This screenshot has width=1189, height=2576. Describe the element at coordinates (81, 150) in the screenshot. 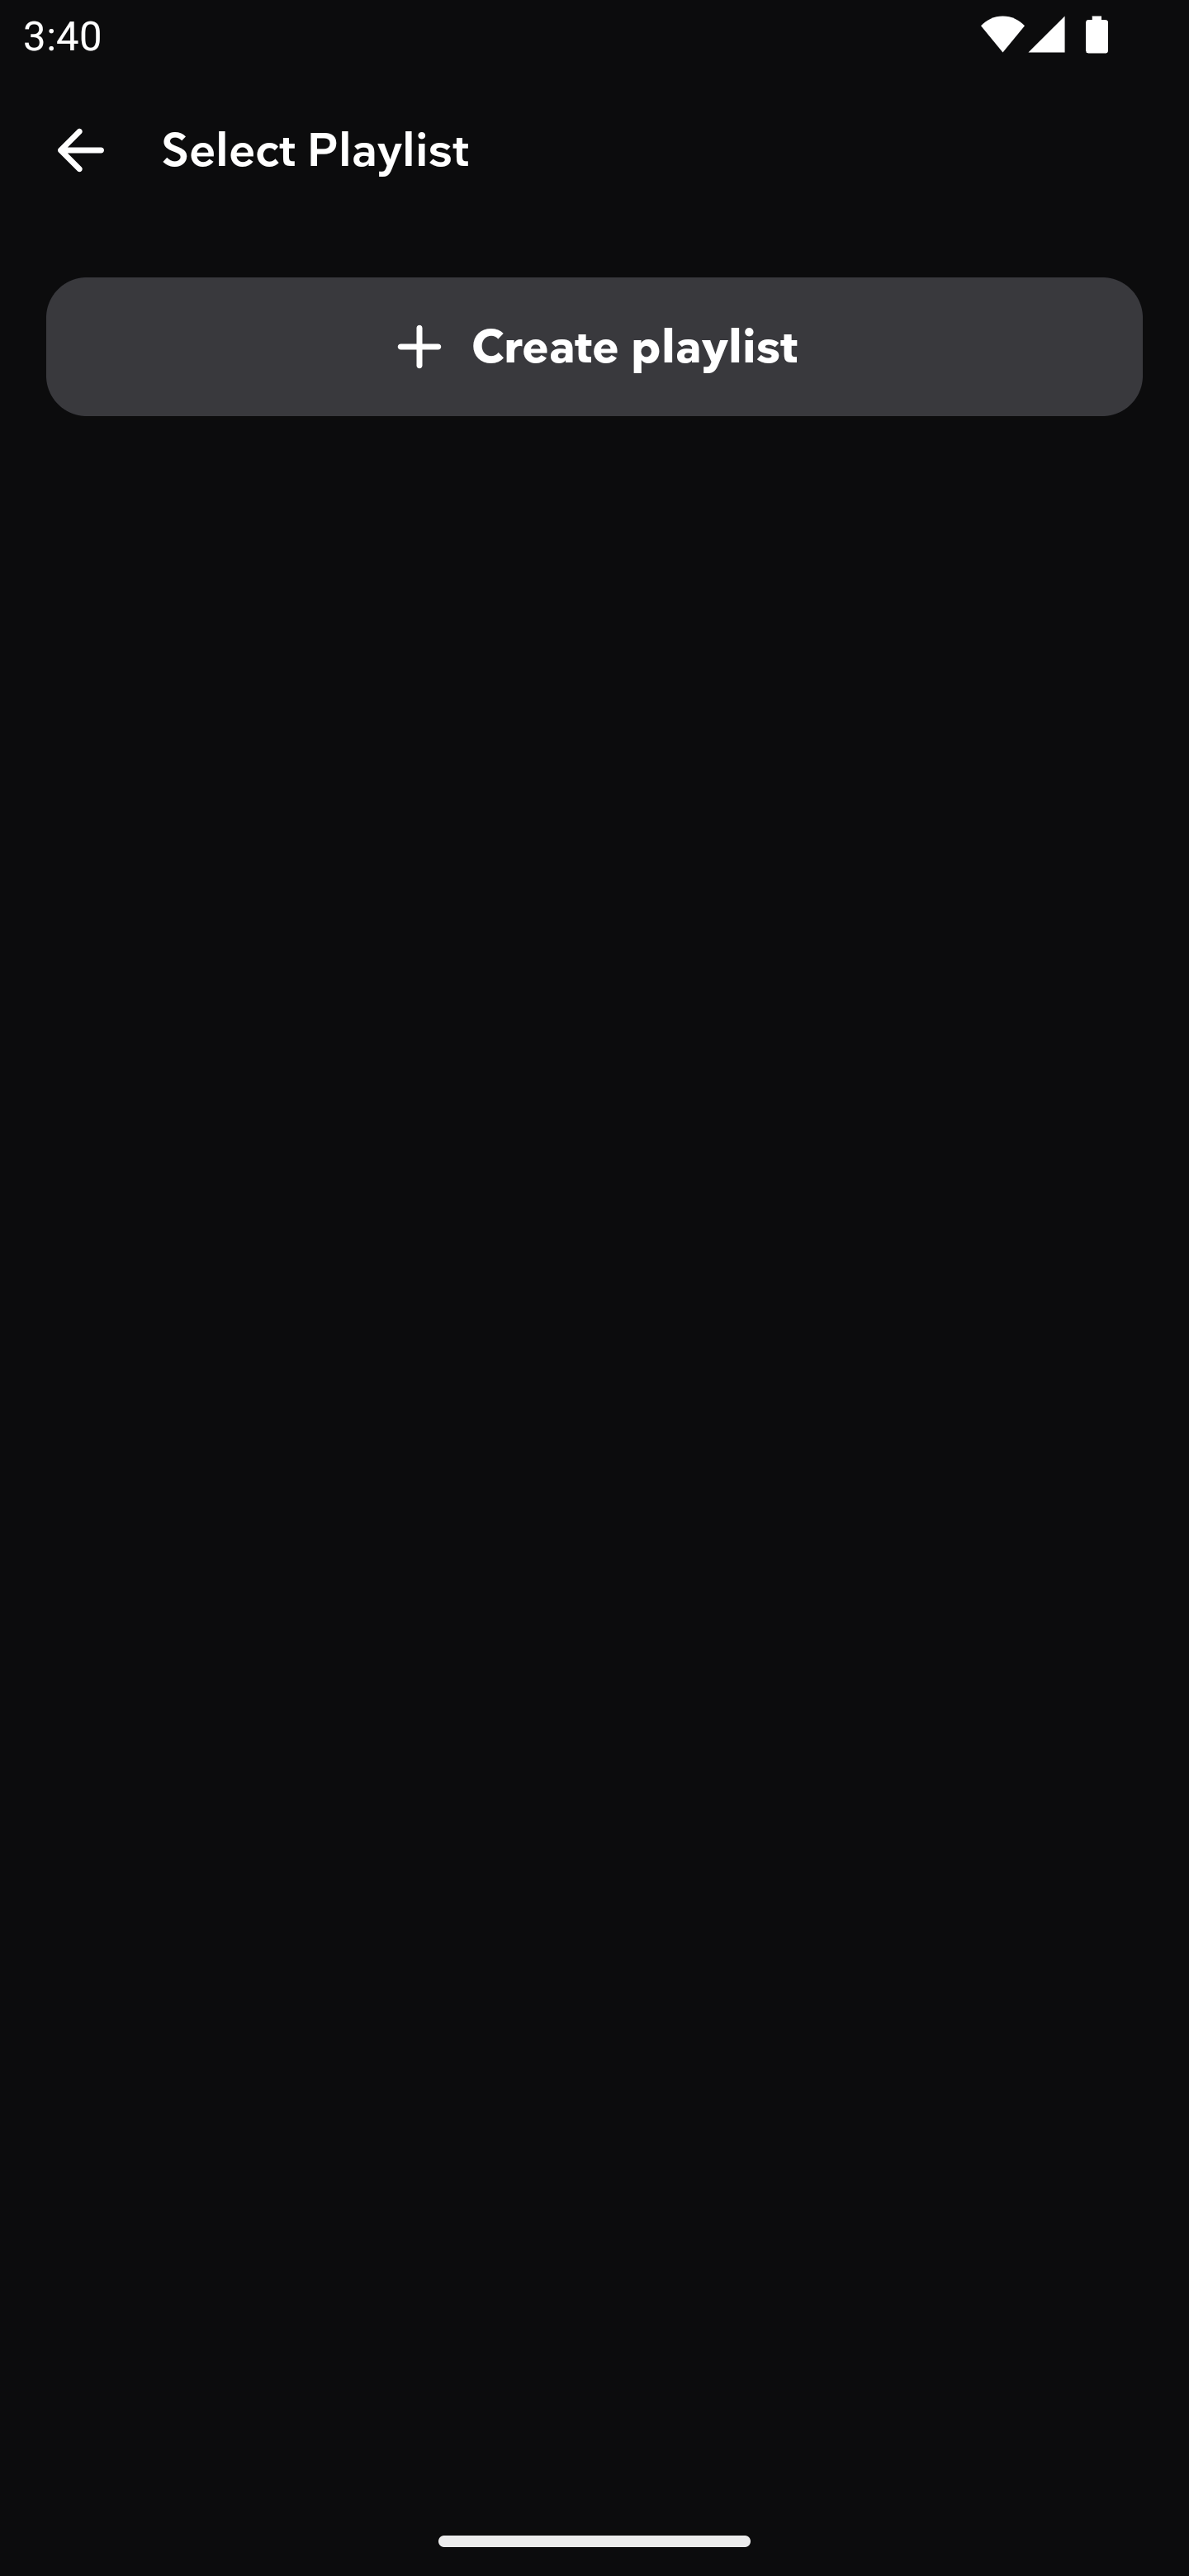

I see `Back` at that location.